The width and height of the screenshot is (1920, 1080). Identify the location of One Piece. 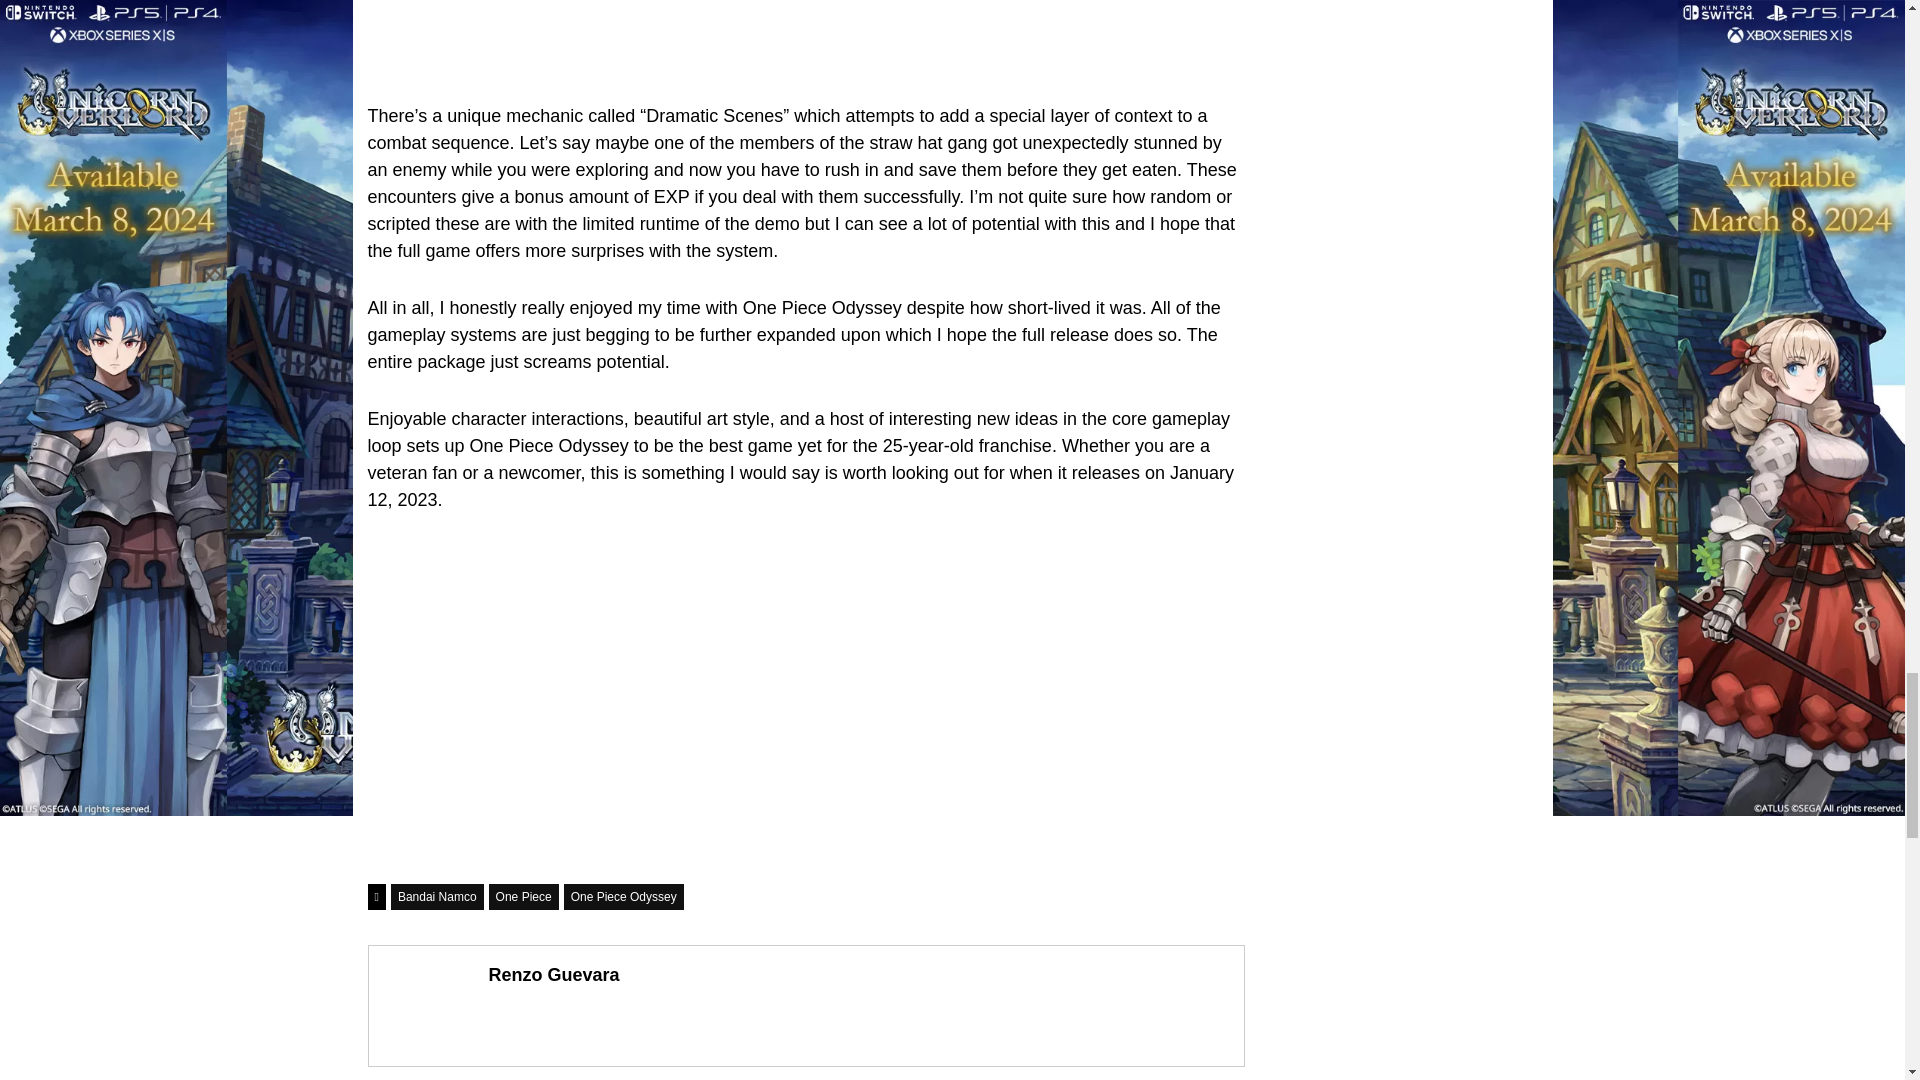
(524, 897).